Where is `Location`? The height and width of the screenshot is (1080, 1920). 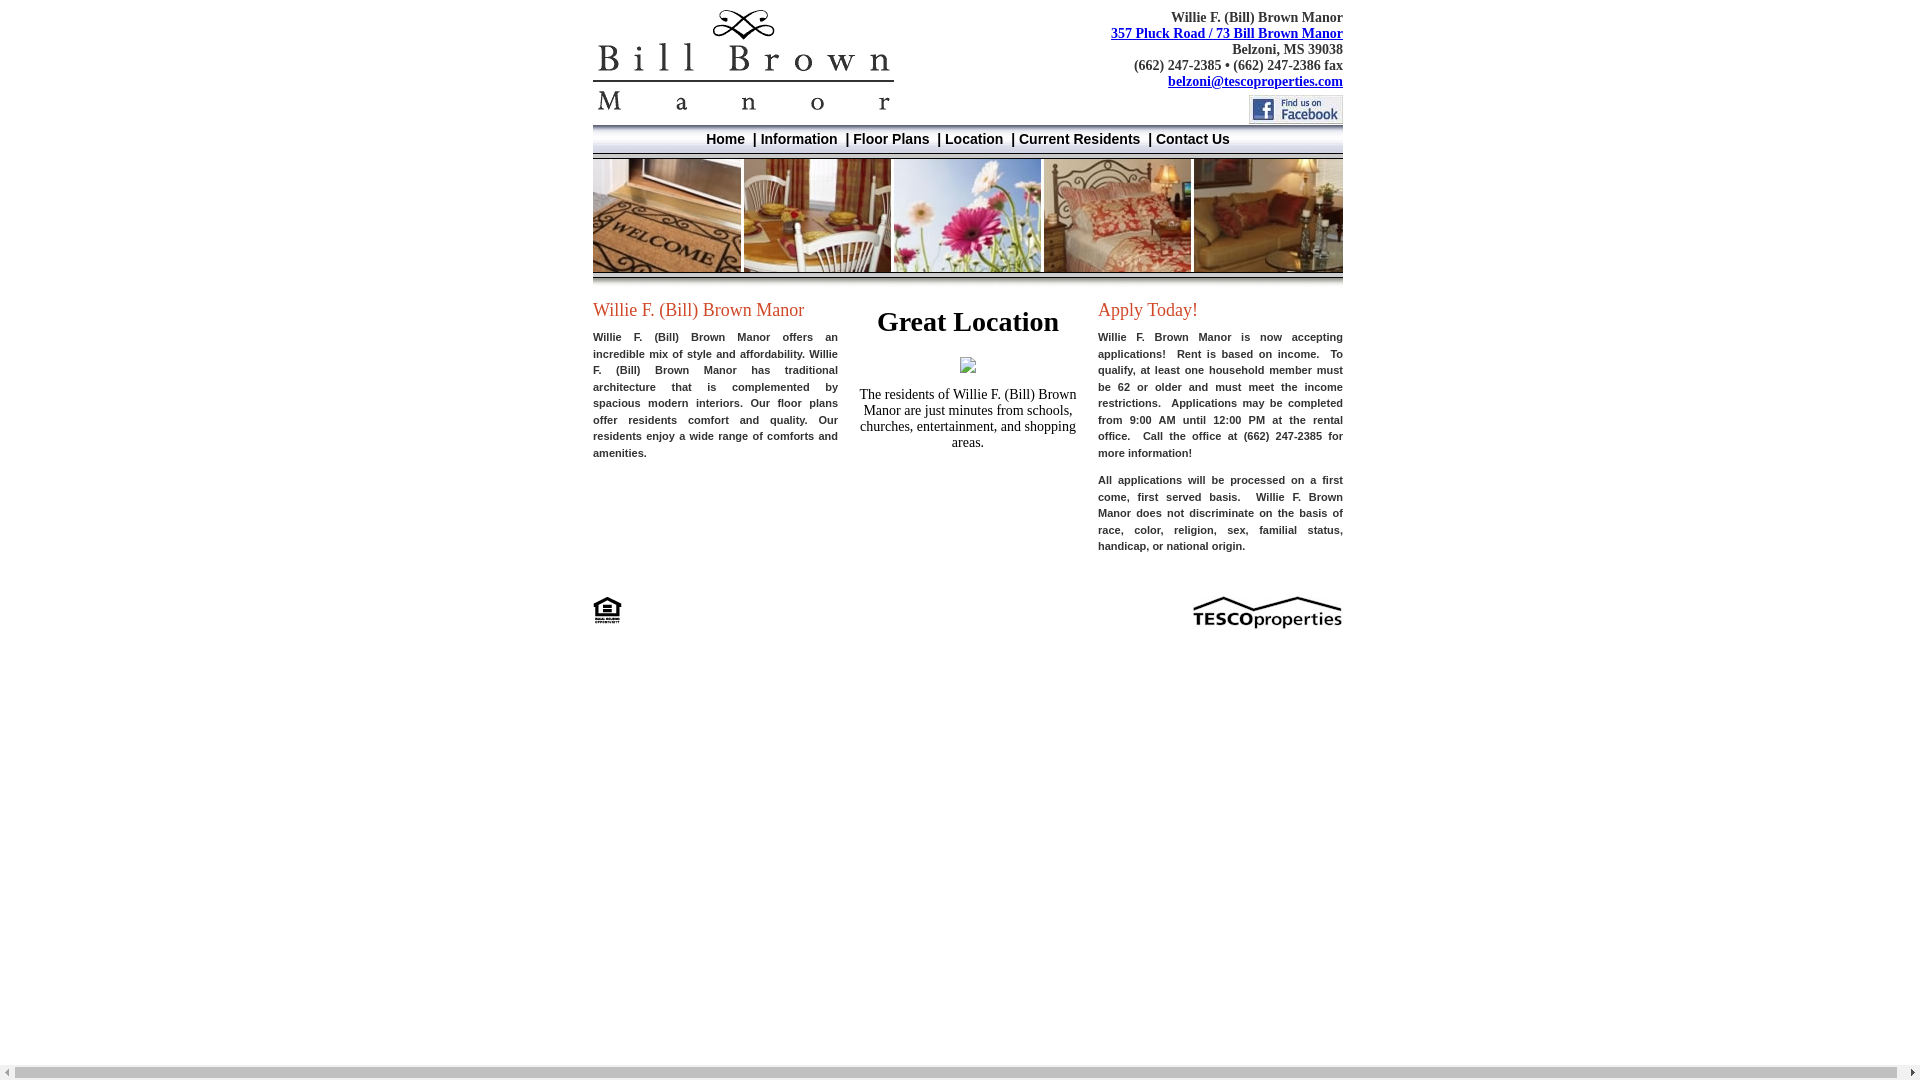 Location is located at coordinates (973, 138).